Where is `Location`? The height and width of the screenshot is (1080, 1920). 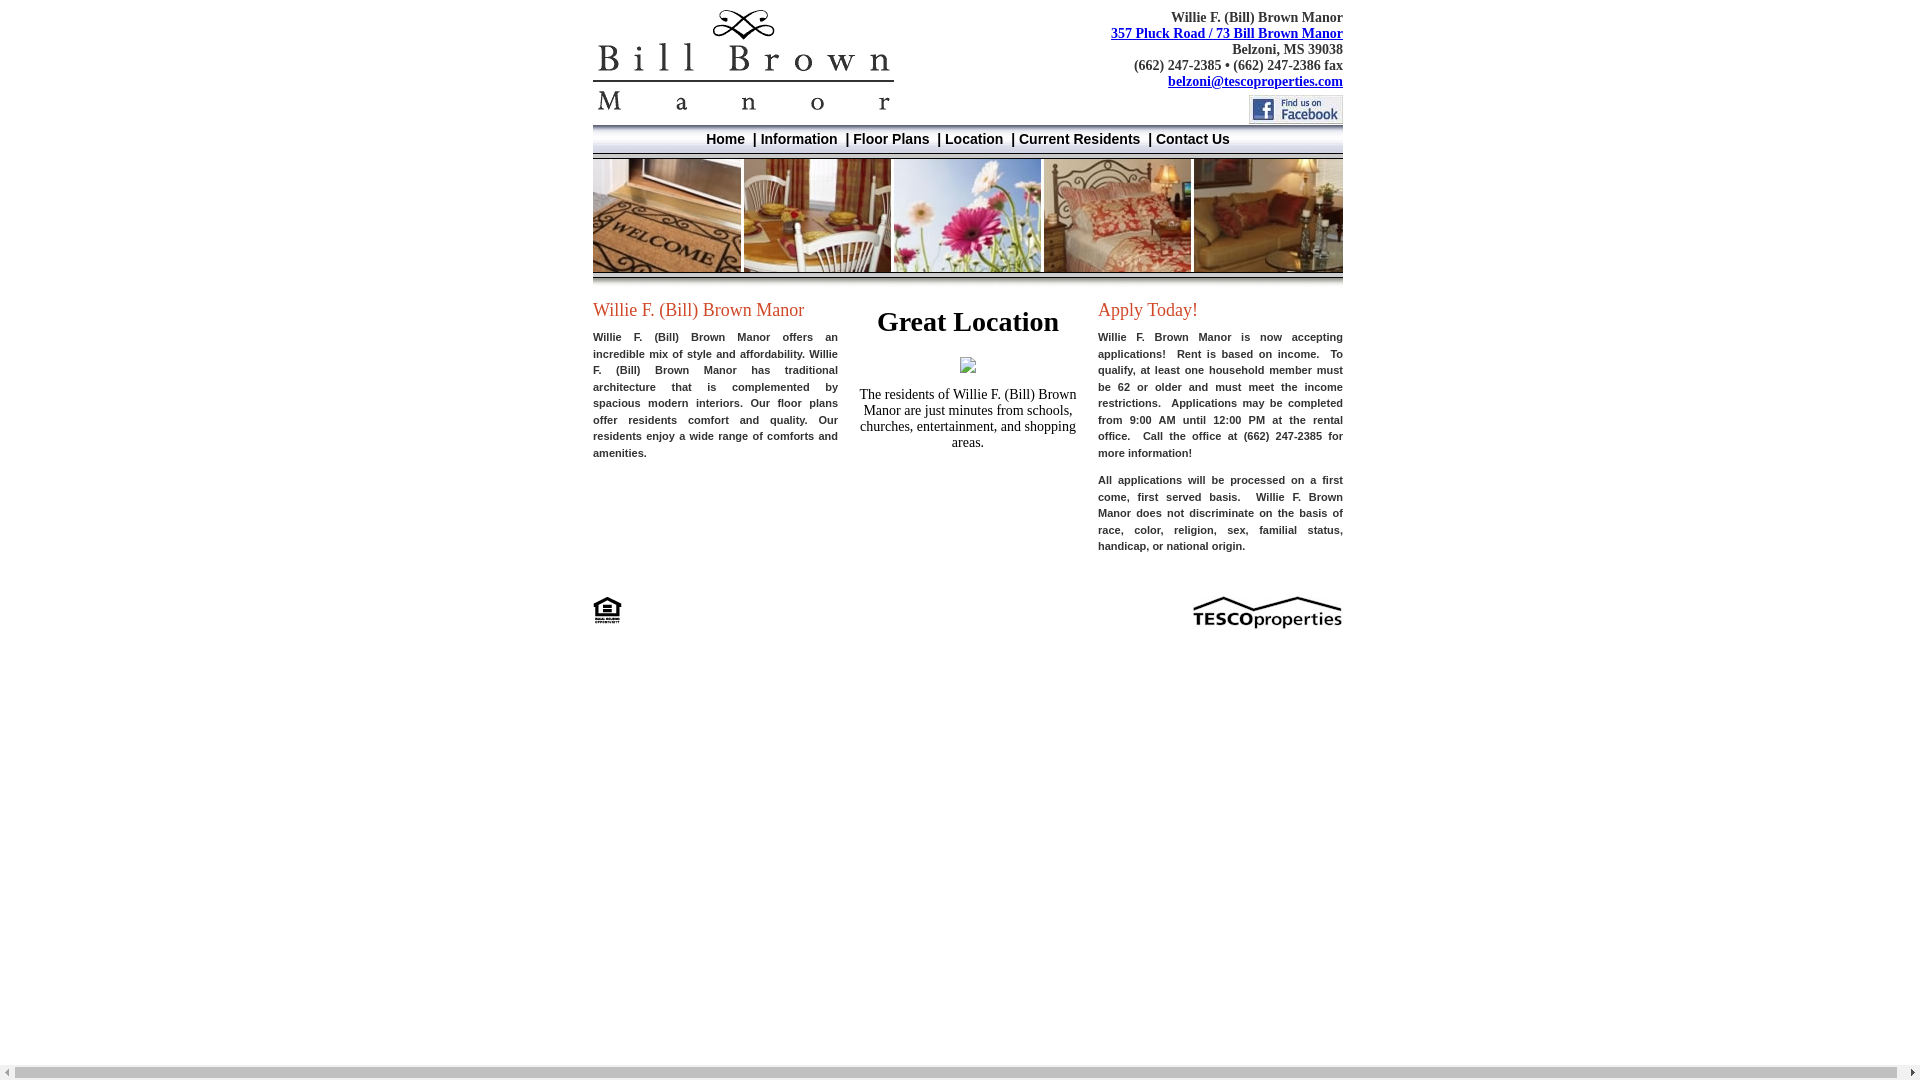 Location is located at coordinates (973, 138).